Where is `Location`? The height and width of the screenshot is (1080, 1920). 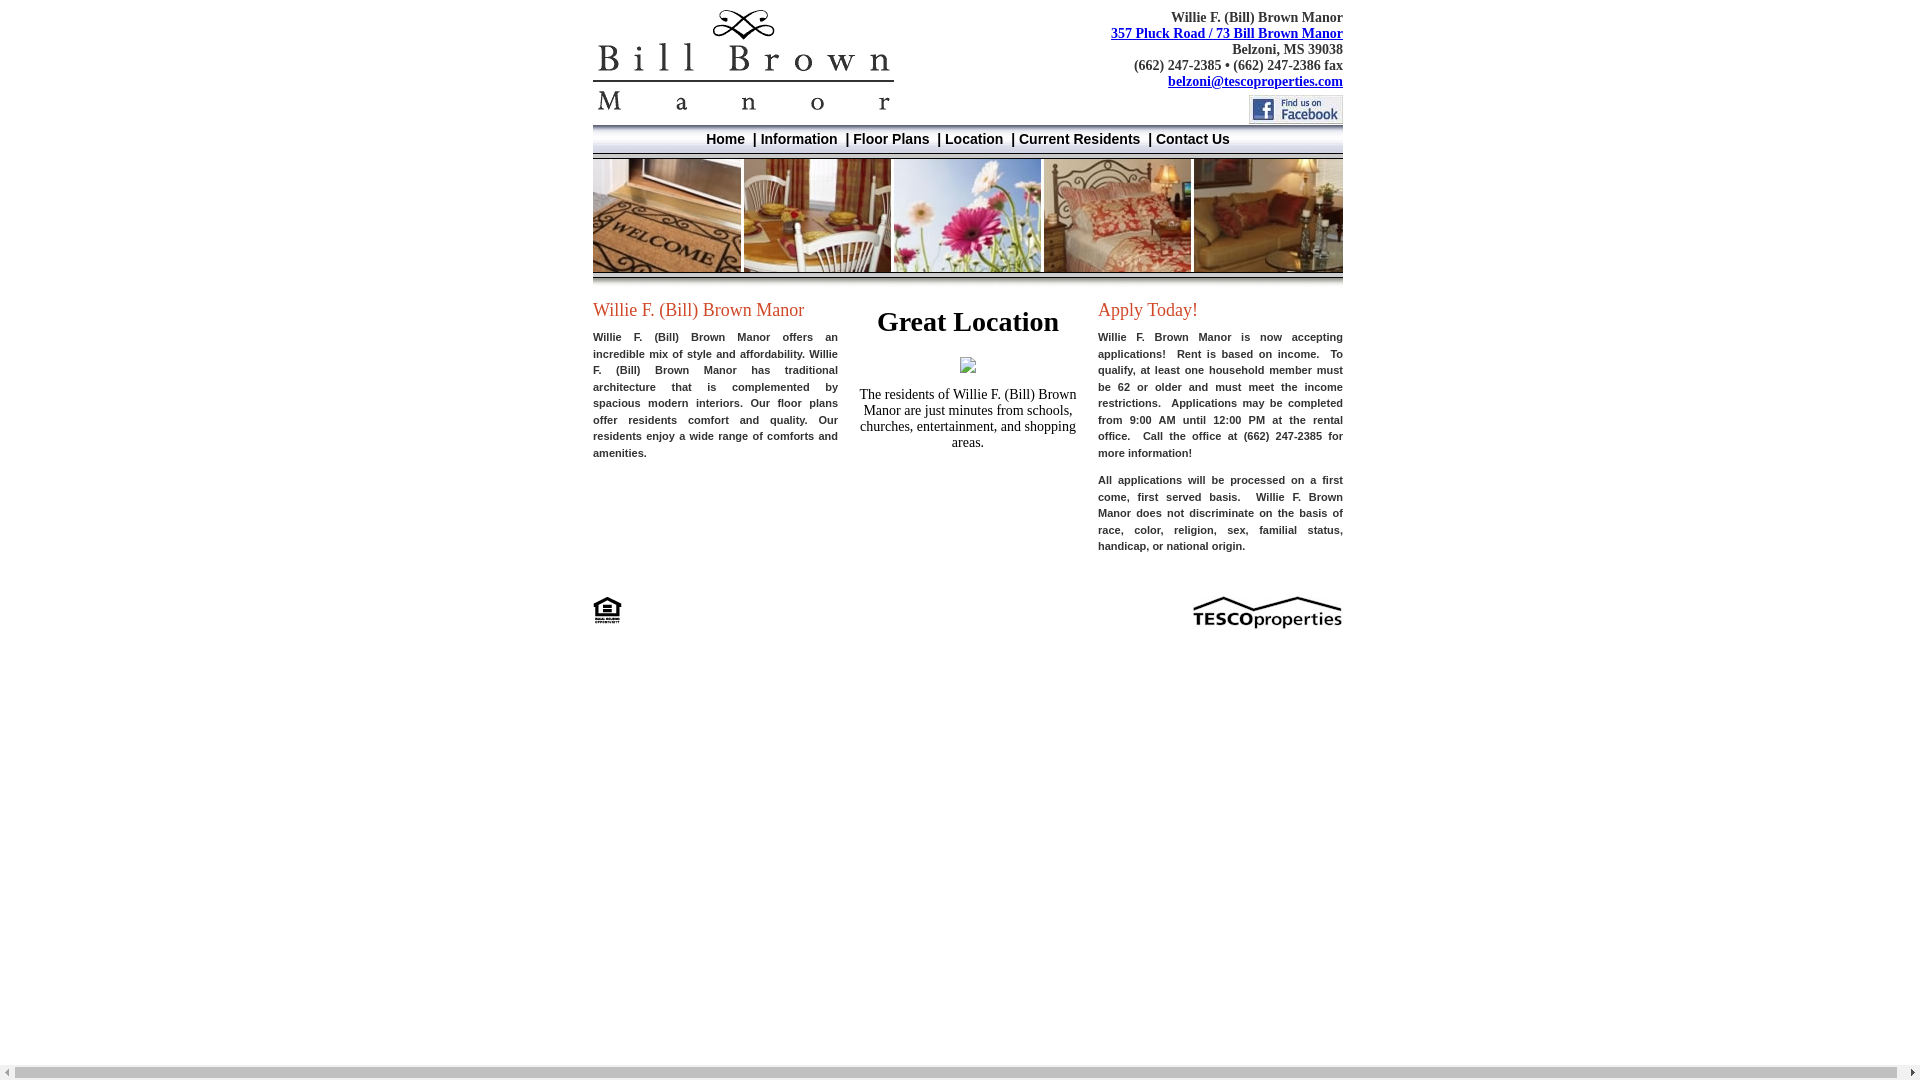 Location is located at coordinates (973, 138).